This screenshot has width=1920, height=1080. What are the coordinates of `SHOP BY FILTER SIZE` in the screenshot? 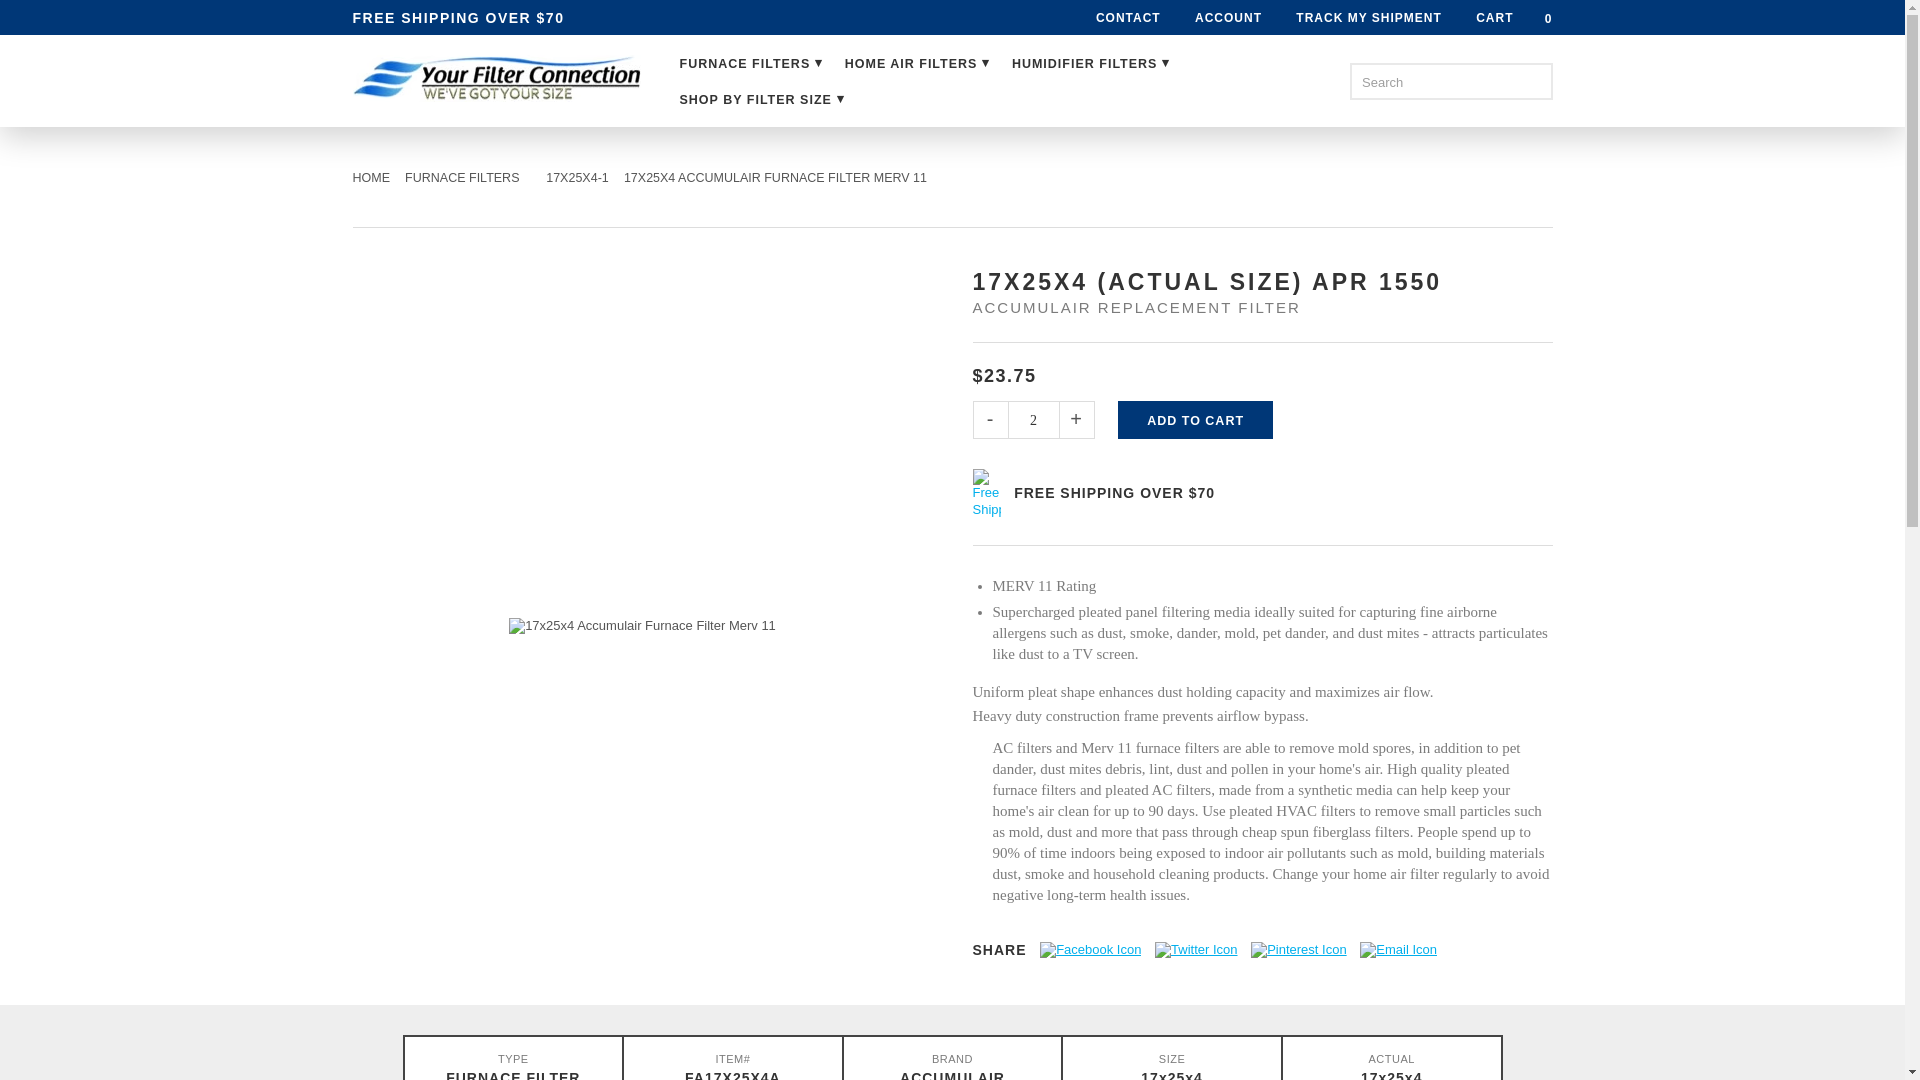 It's located at (762, 98).